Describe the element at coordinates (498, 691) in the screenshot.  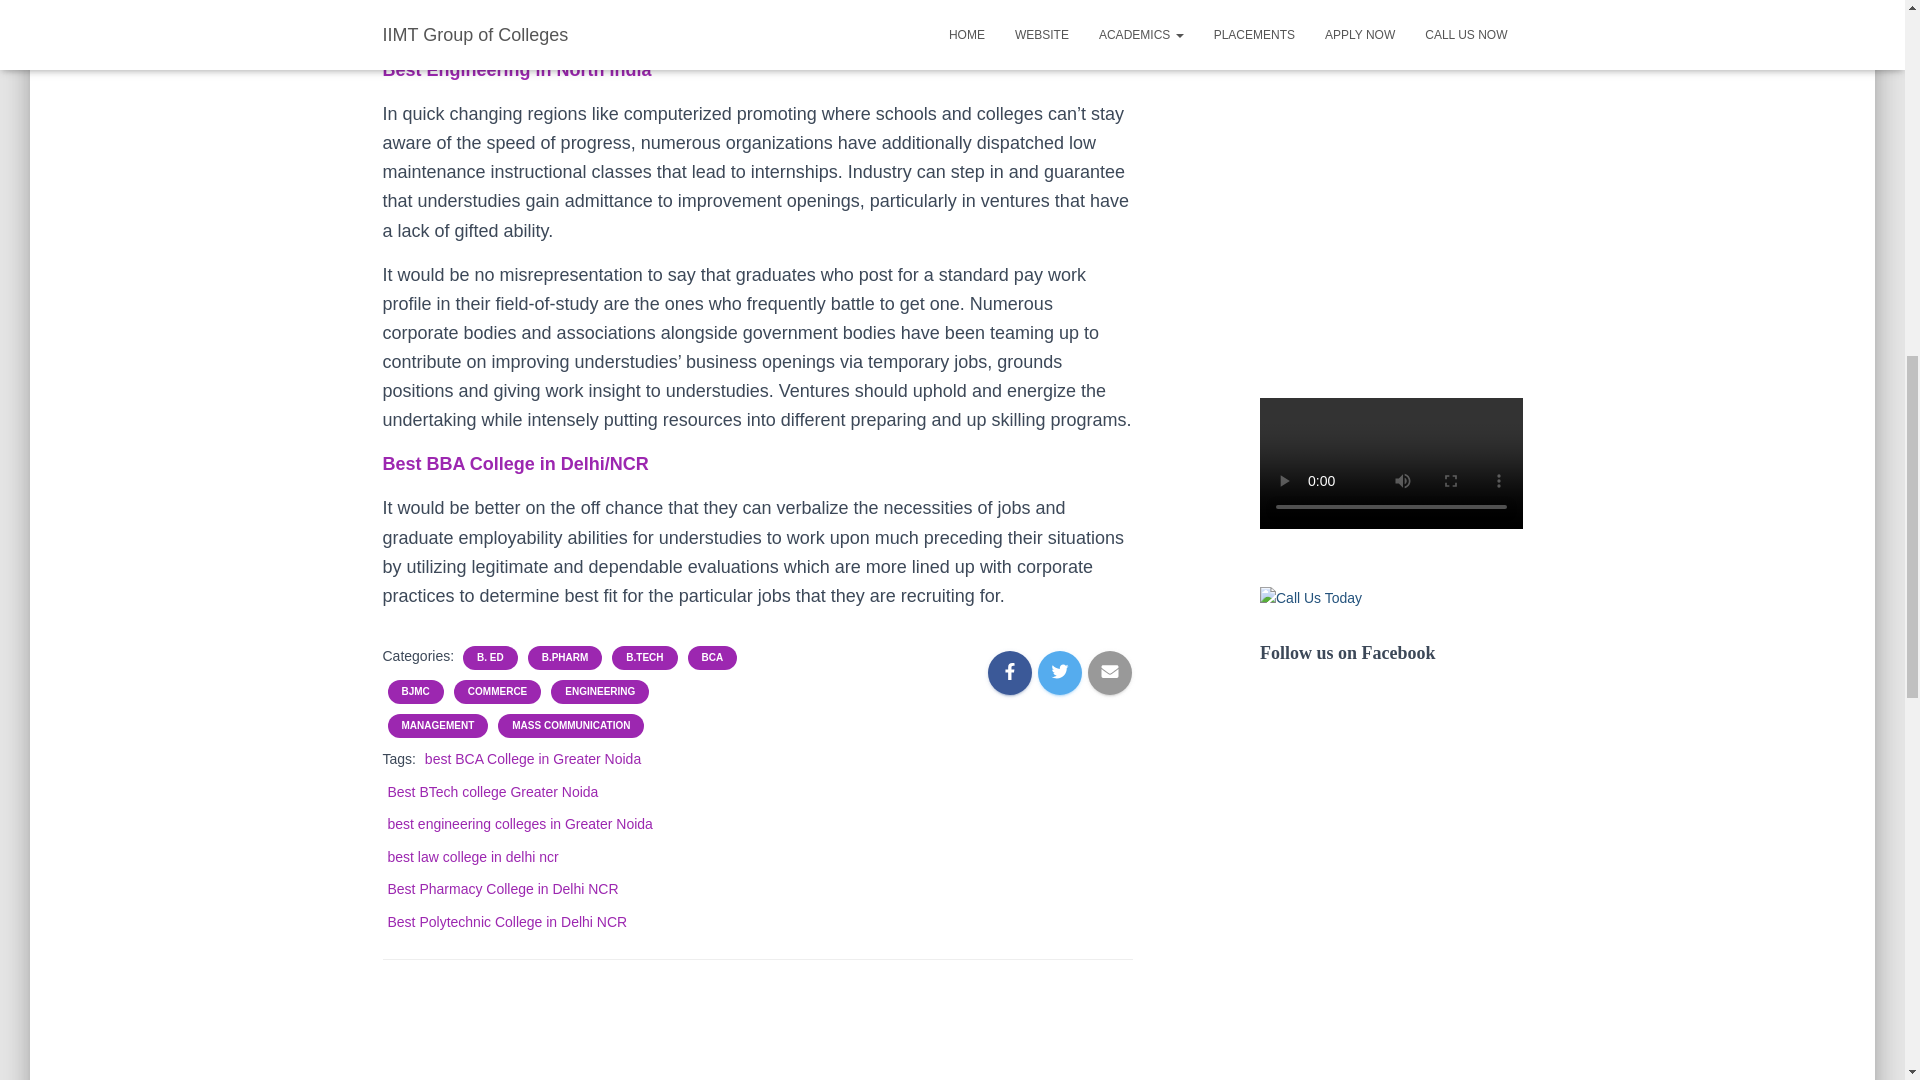
I see `COMMERCE` at that location.